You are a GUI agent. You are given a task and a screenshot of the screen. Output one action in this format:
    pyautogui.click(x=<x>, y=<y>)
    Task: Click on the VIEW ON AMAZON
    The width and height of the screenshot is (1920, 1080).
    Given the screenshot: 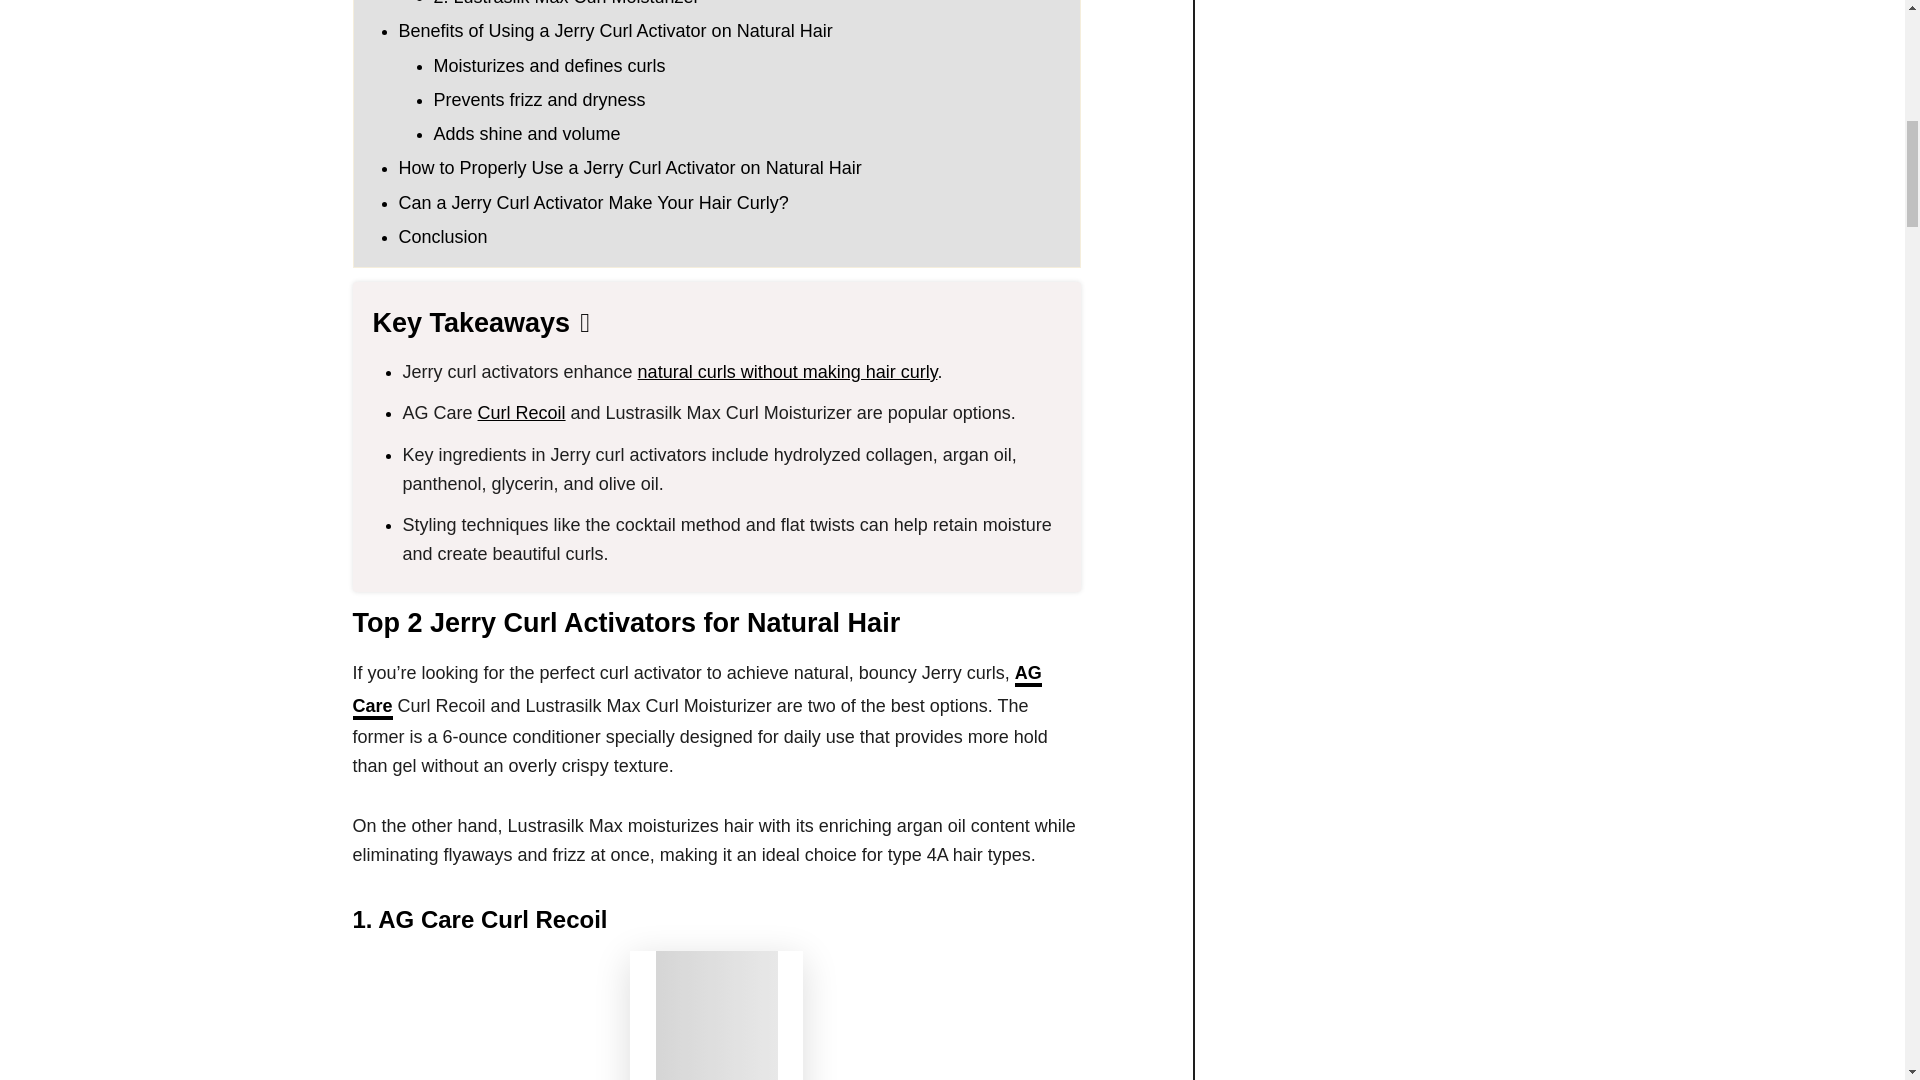 What is the action you would take?
    pyautogui.click(x=716, y=1016)
    